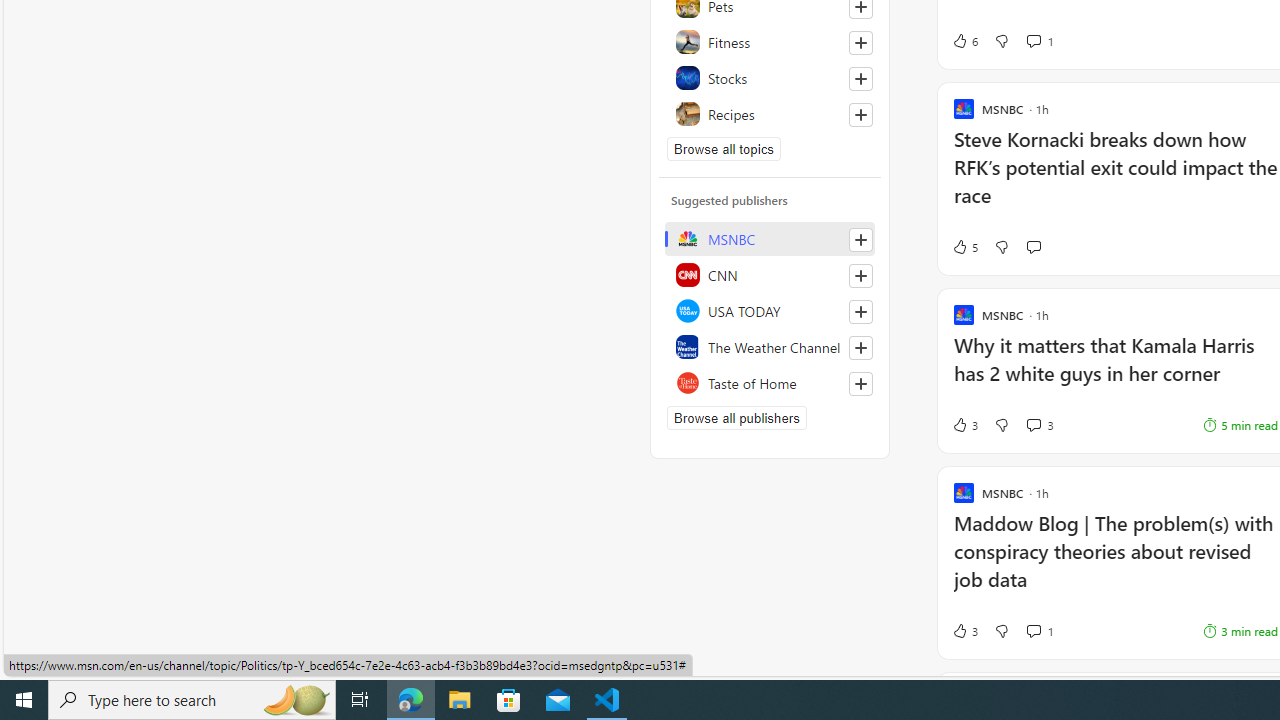 The image size is (1280, 720). I want to click on View comments 3 Comment, so click(1040, 425).